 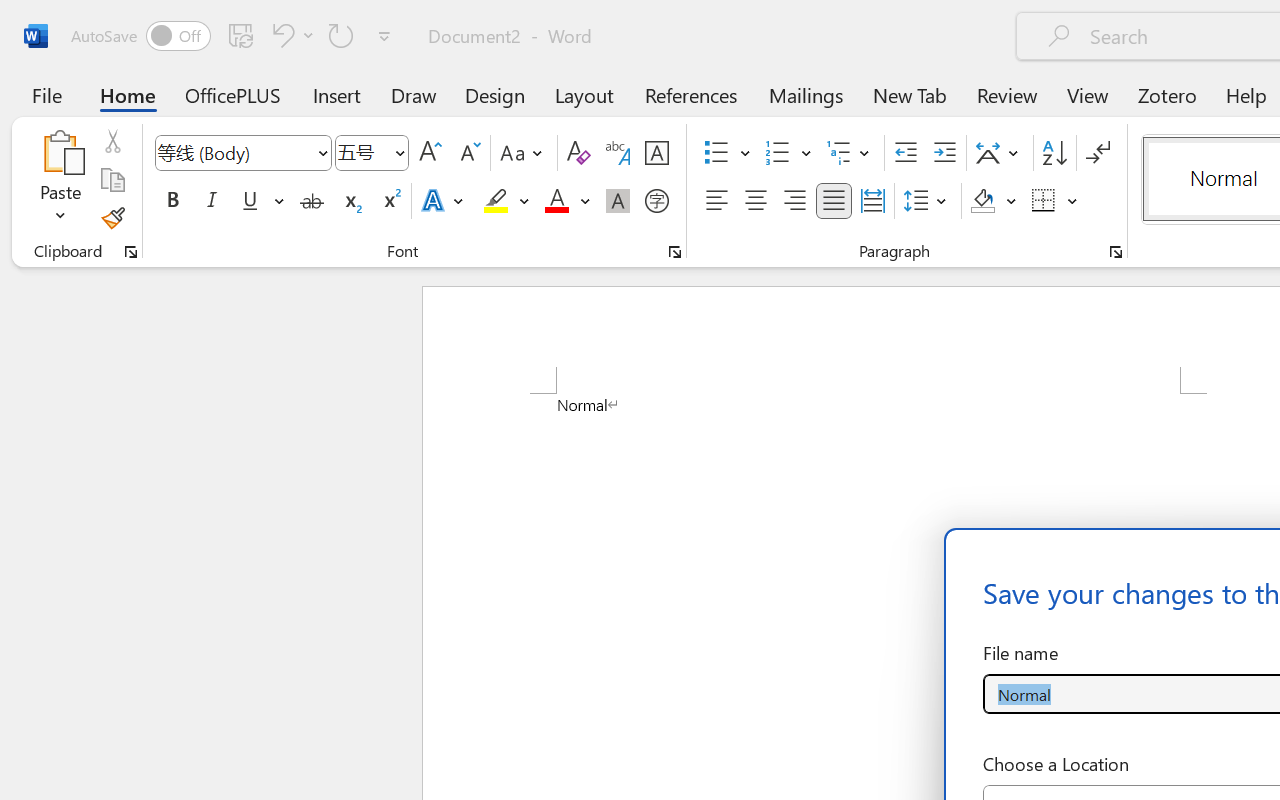 I want to click on Review, so click(x=1007, y=94).